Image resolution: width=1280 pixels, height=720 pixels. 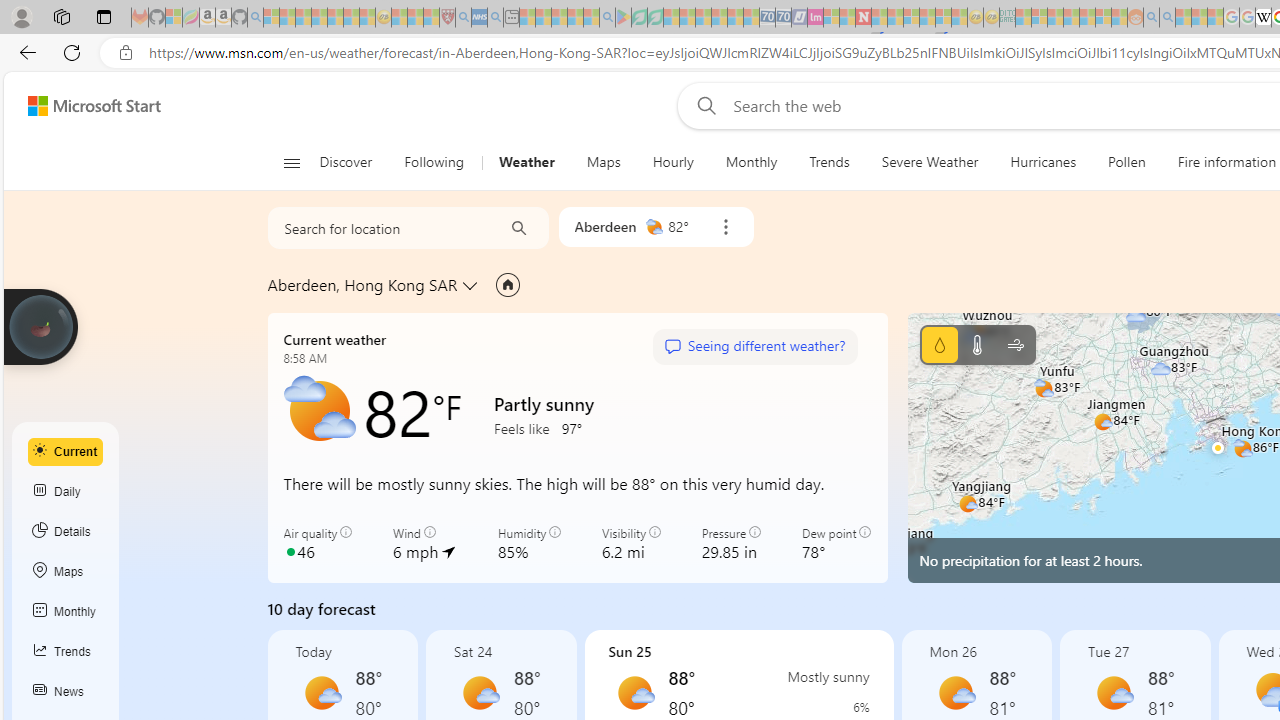 I want to click on Precipitation, so click(x=844, y=707).